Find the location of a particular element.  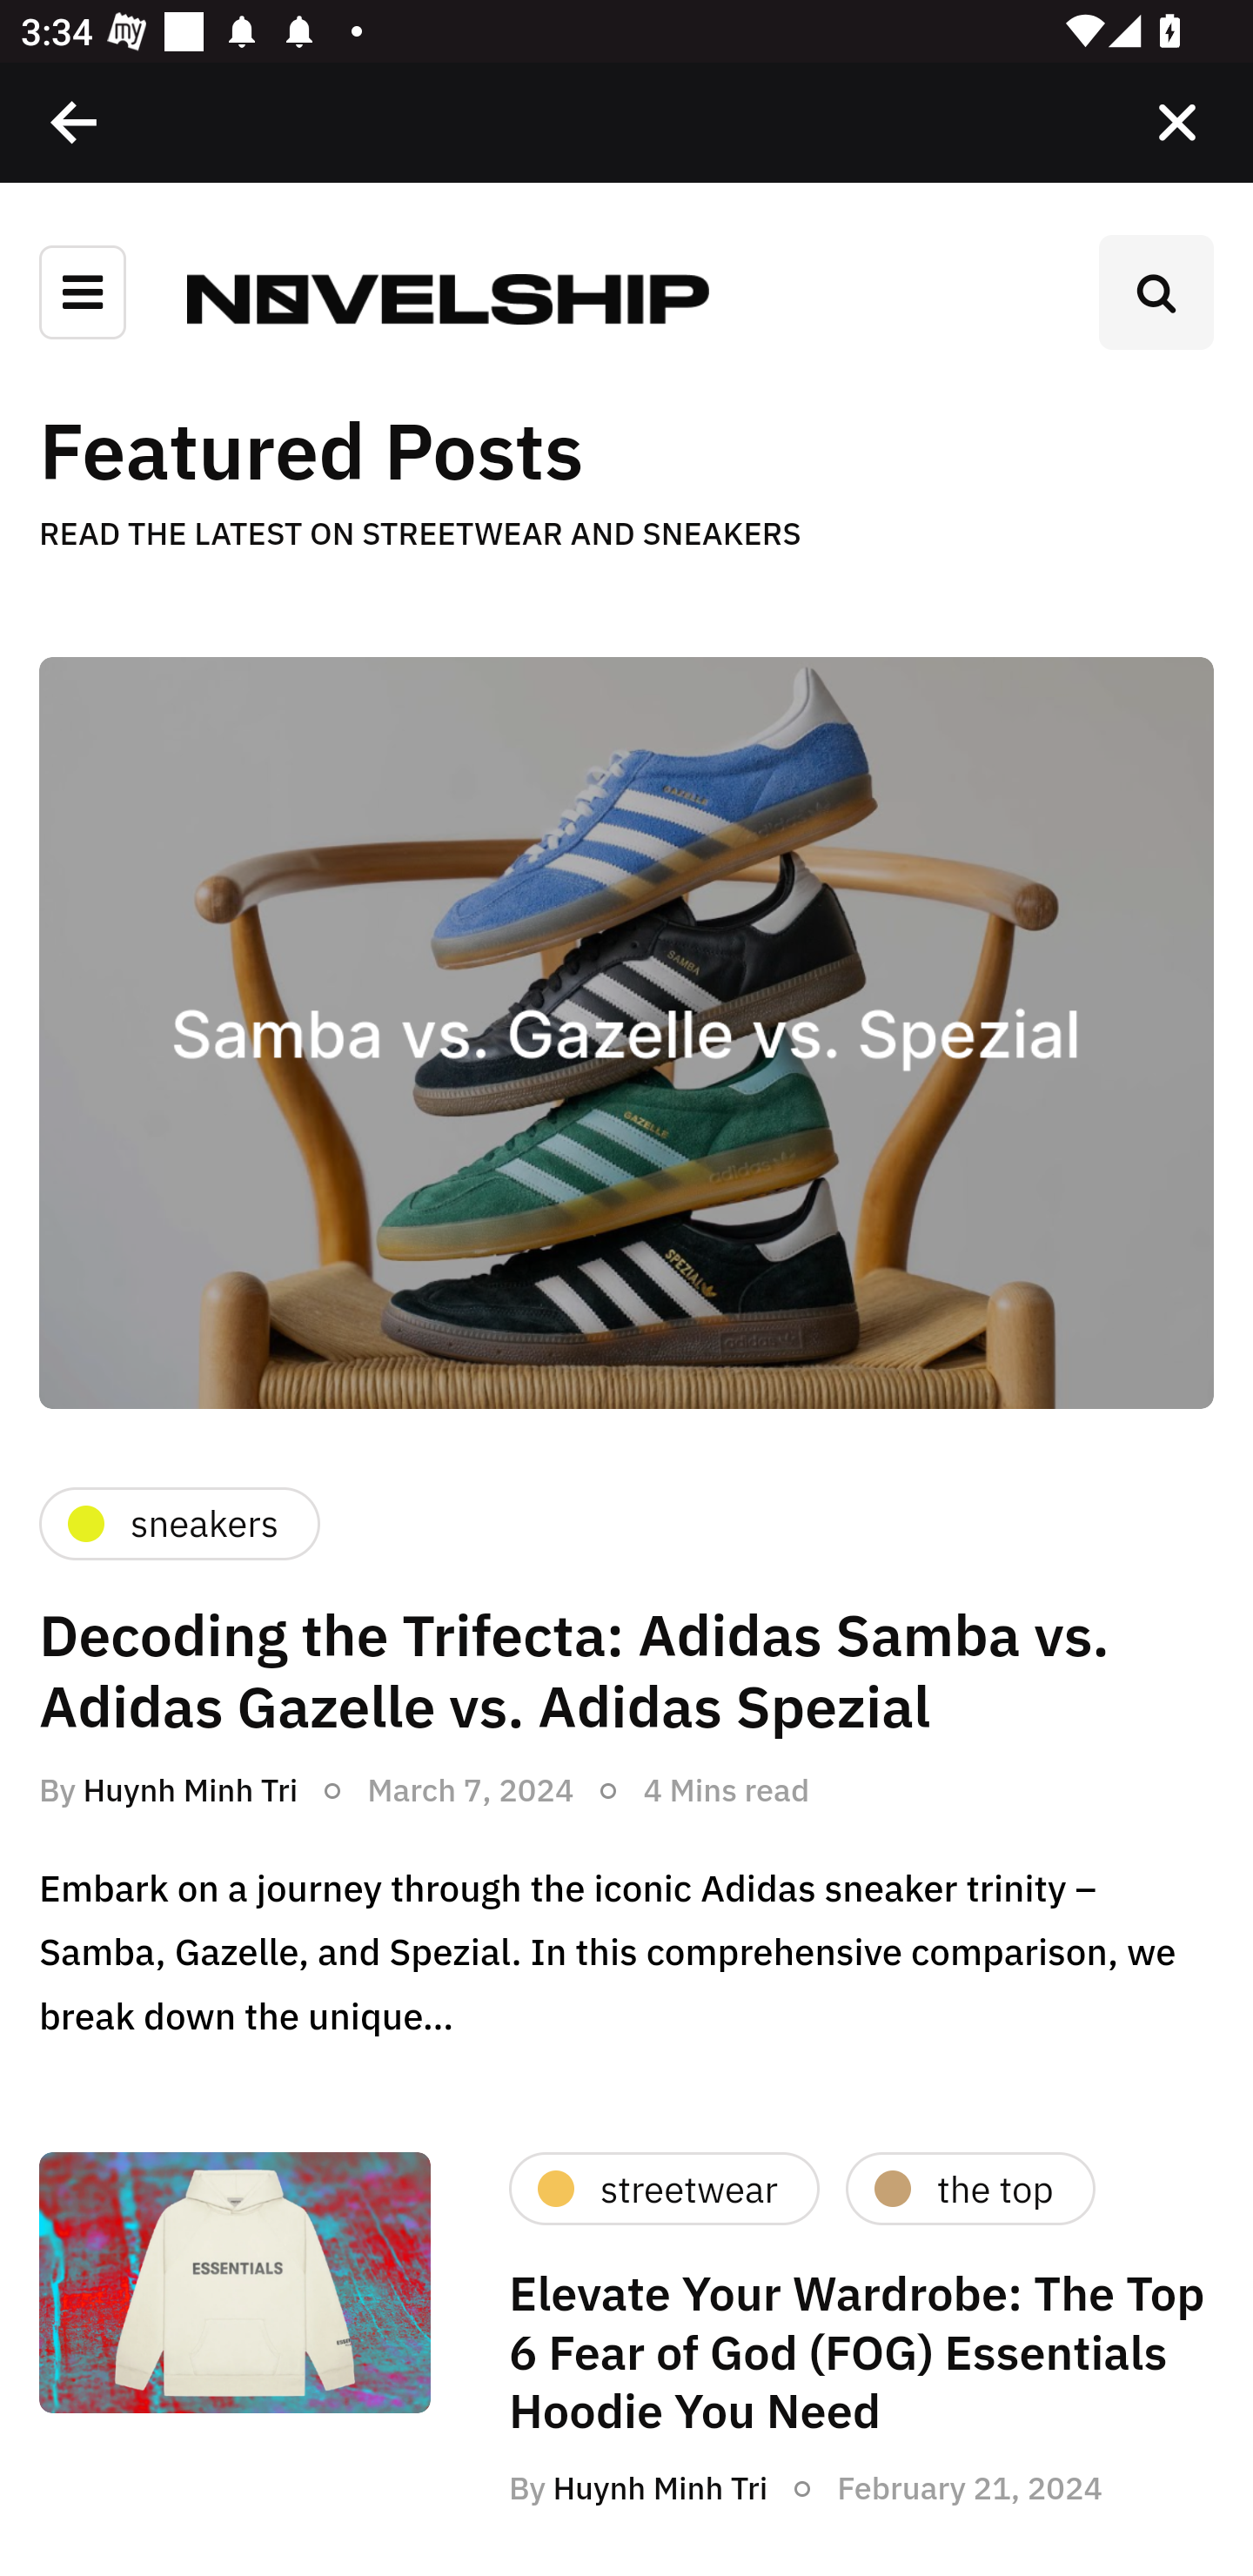

Huynh Minh Tri is located at coordinates (191, 1788).